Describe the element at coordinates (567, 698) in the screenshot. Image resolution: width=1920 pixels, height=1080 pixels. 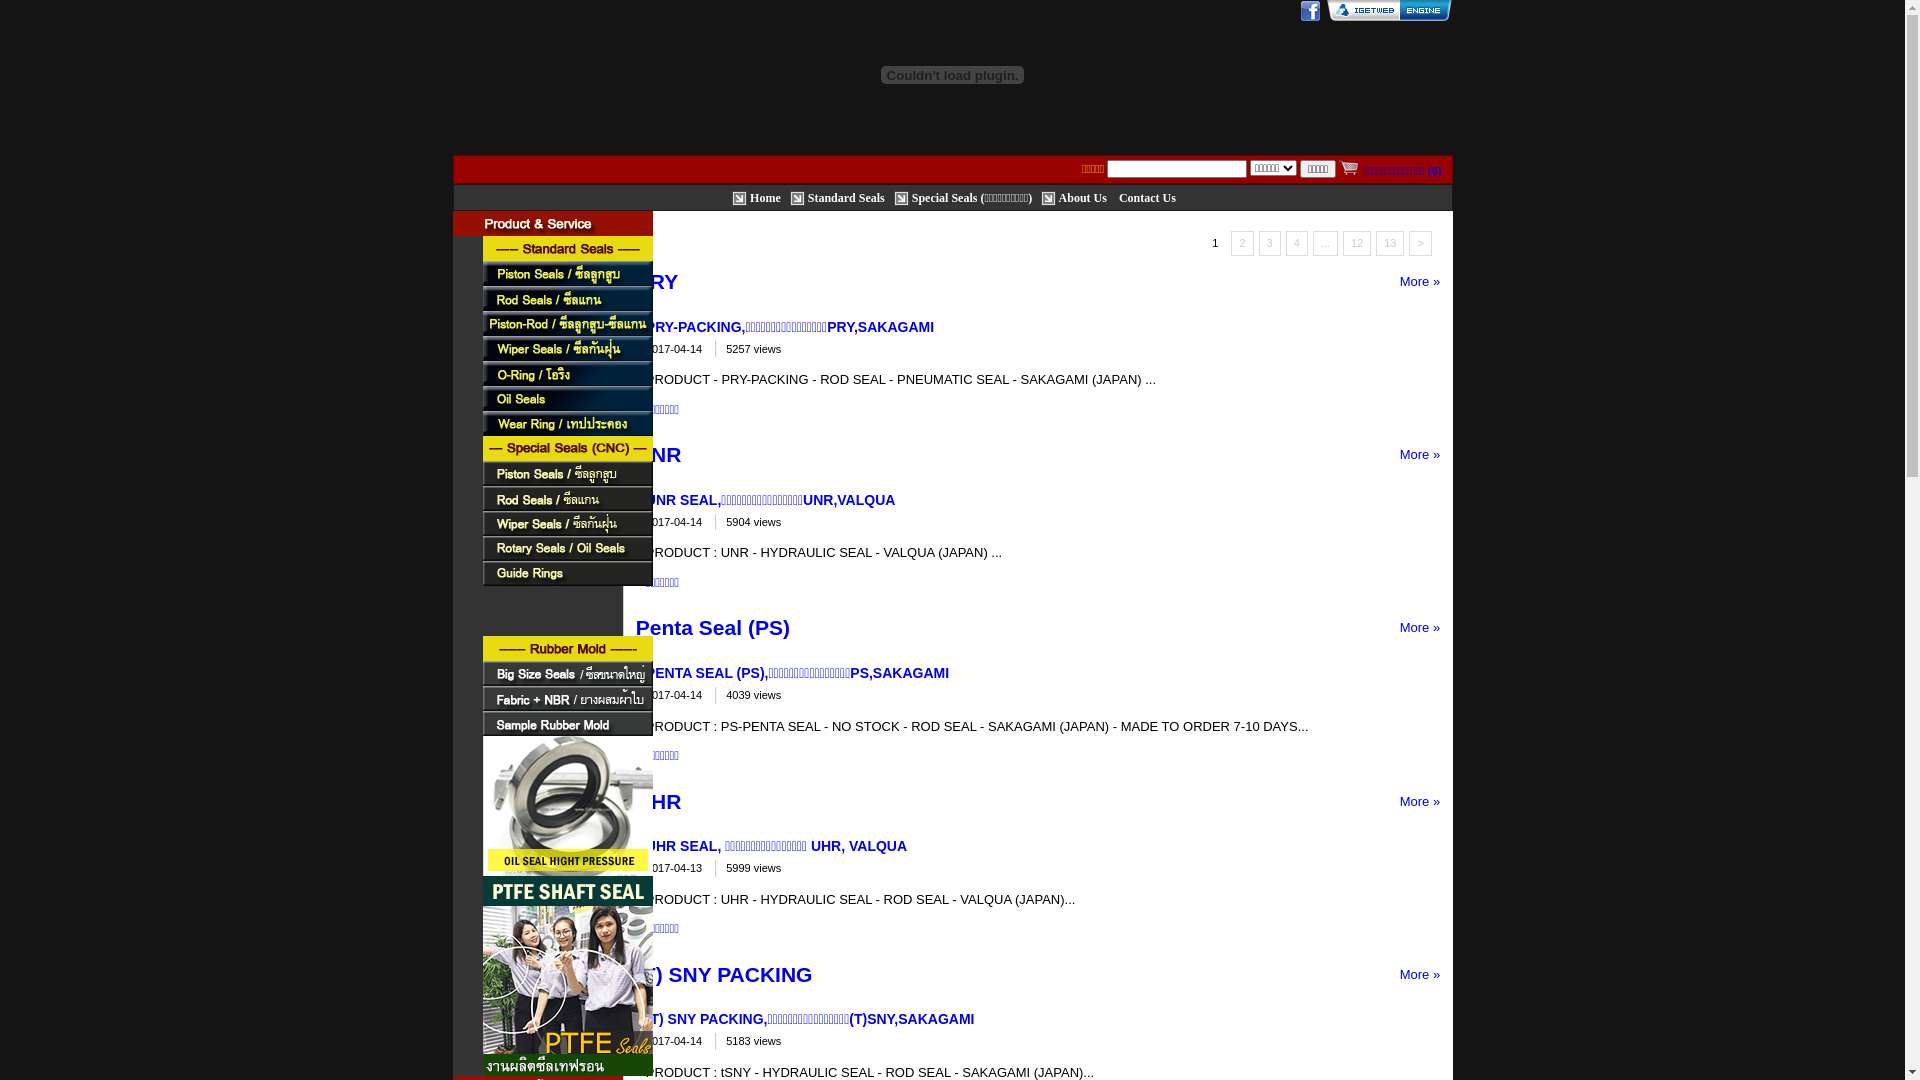
I see `Fabric+NBR` at that location.